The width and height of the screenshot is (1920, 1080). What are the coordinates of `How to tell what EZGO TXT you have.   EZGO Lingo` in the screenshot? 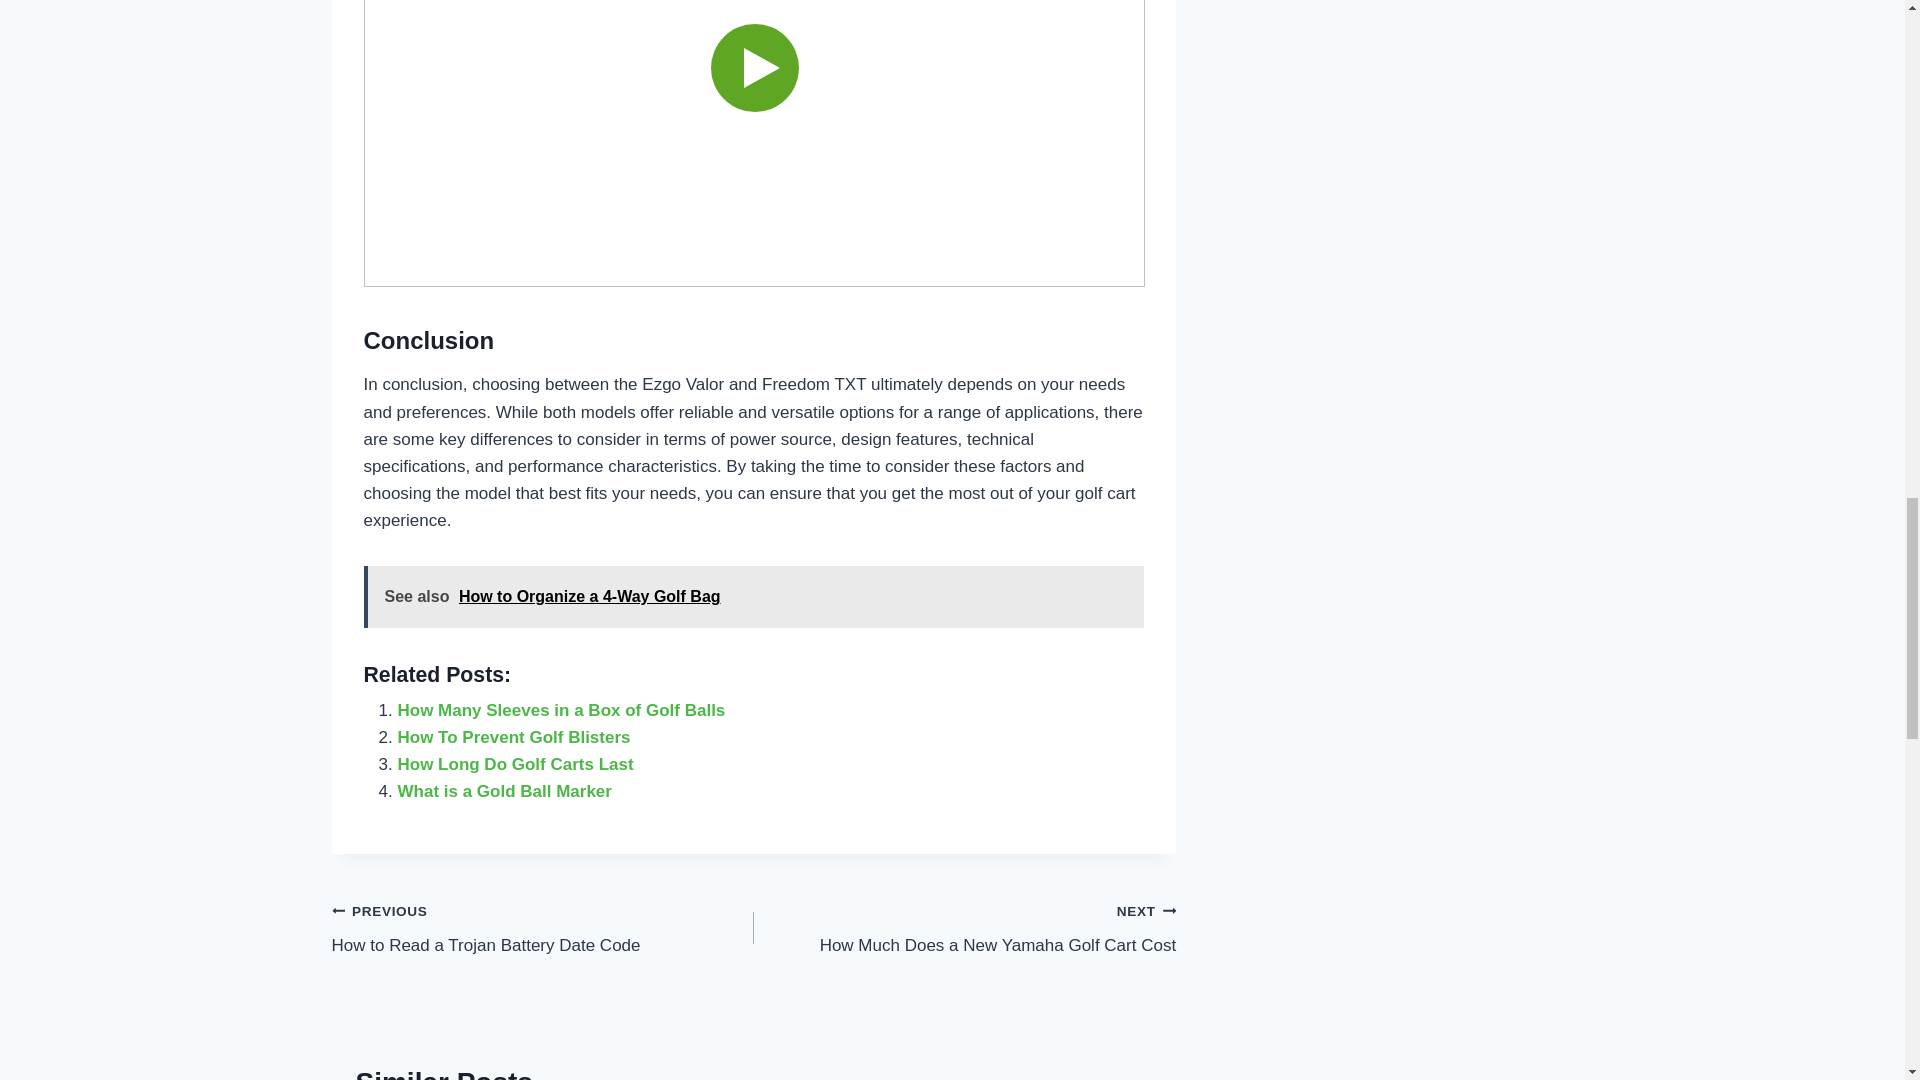 It's located at (514, 737).